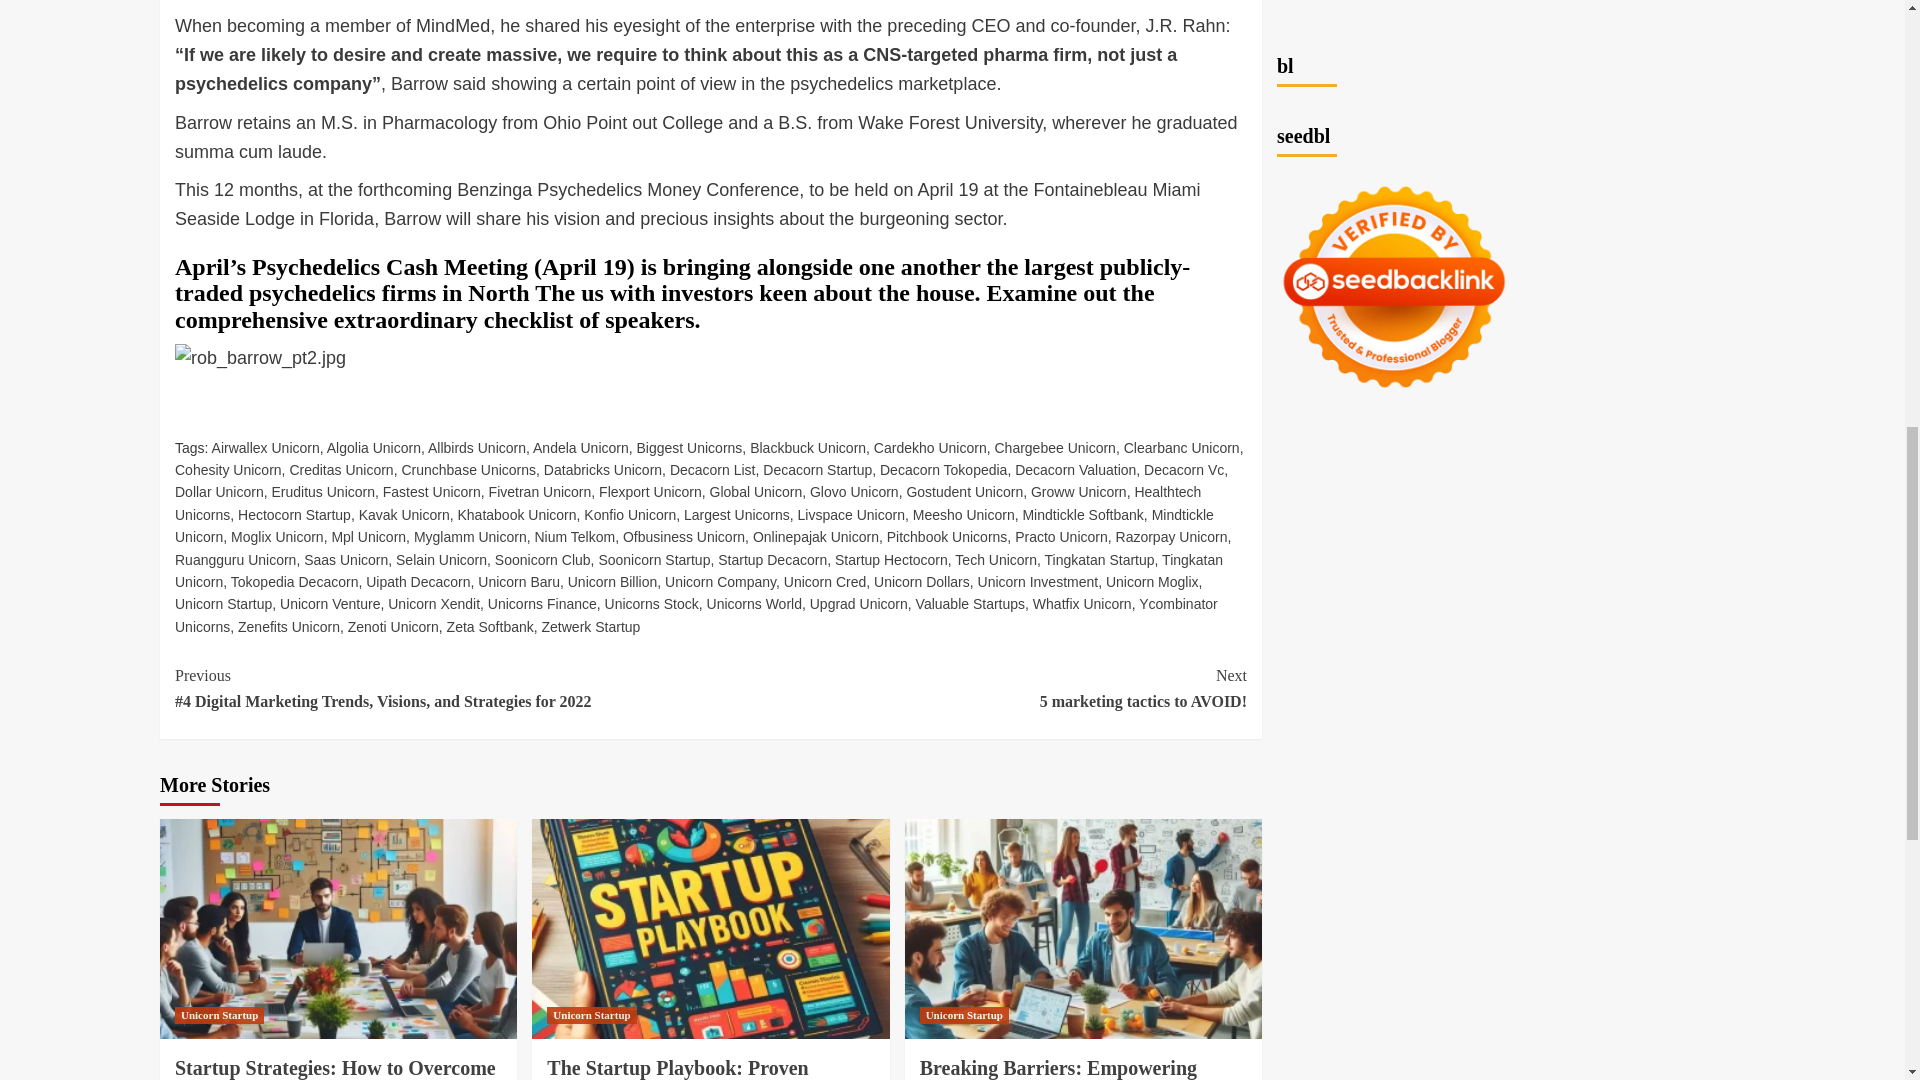 Image resolution: width=1920 pixels, height=1080 pixels. I want to click on Algolia Unicorn, so click(373, 447).